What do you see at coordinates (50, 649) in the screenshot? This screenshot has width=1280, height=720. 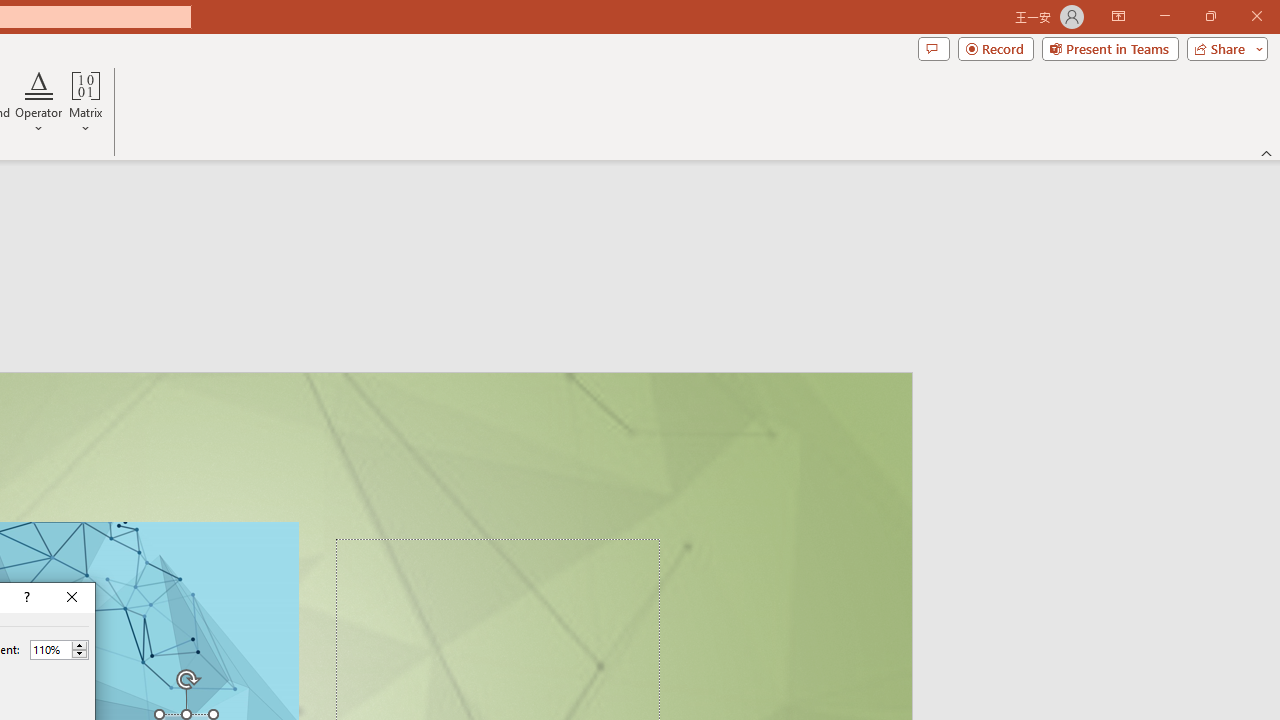 I see `Percent` at bounding box center [50, 649].